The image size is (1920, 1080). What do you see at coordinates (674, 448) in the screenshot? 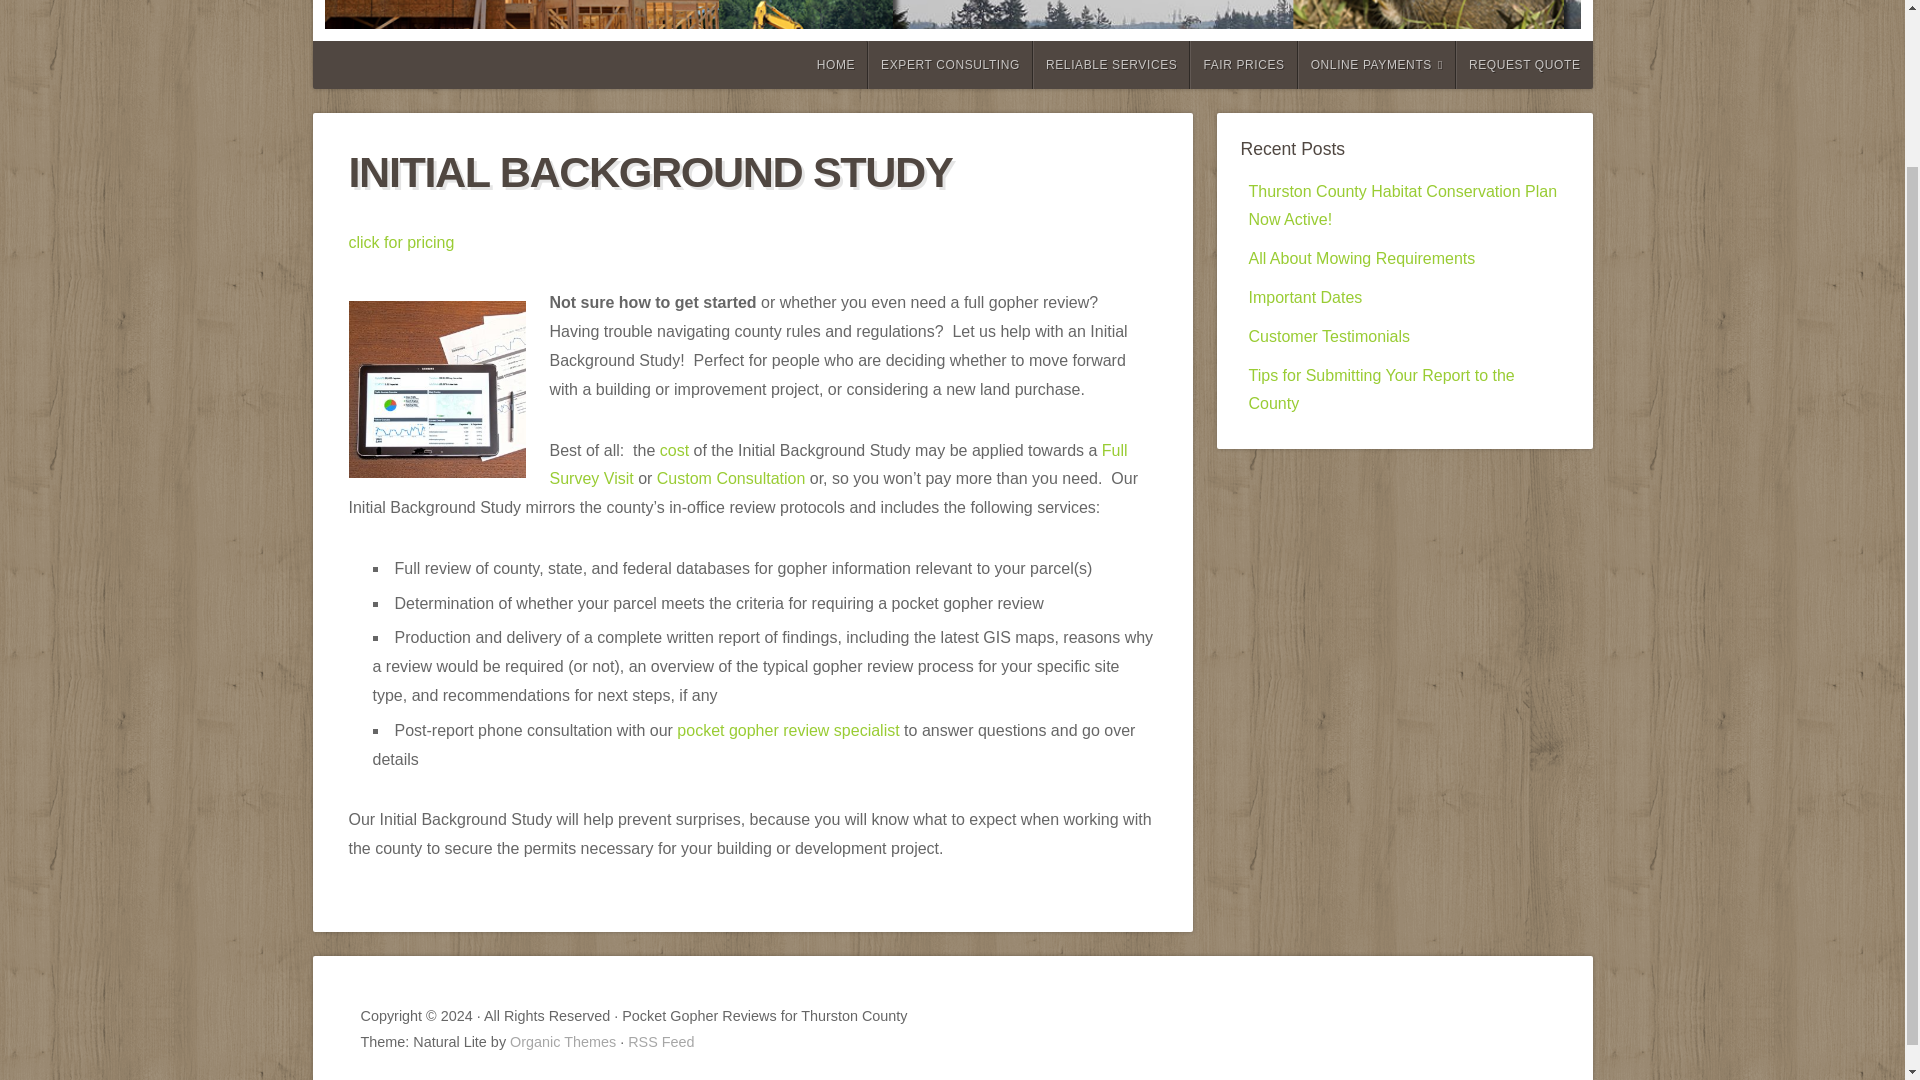
I see `cost` at bounding box center [674, 448].